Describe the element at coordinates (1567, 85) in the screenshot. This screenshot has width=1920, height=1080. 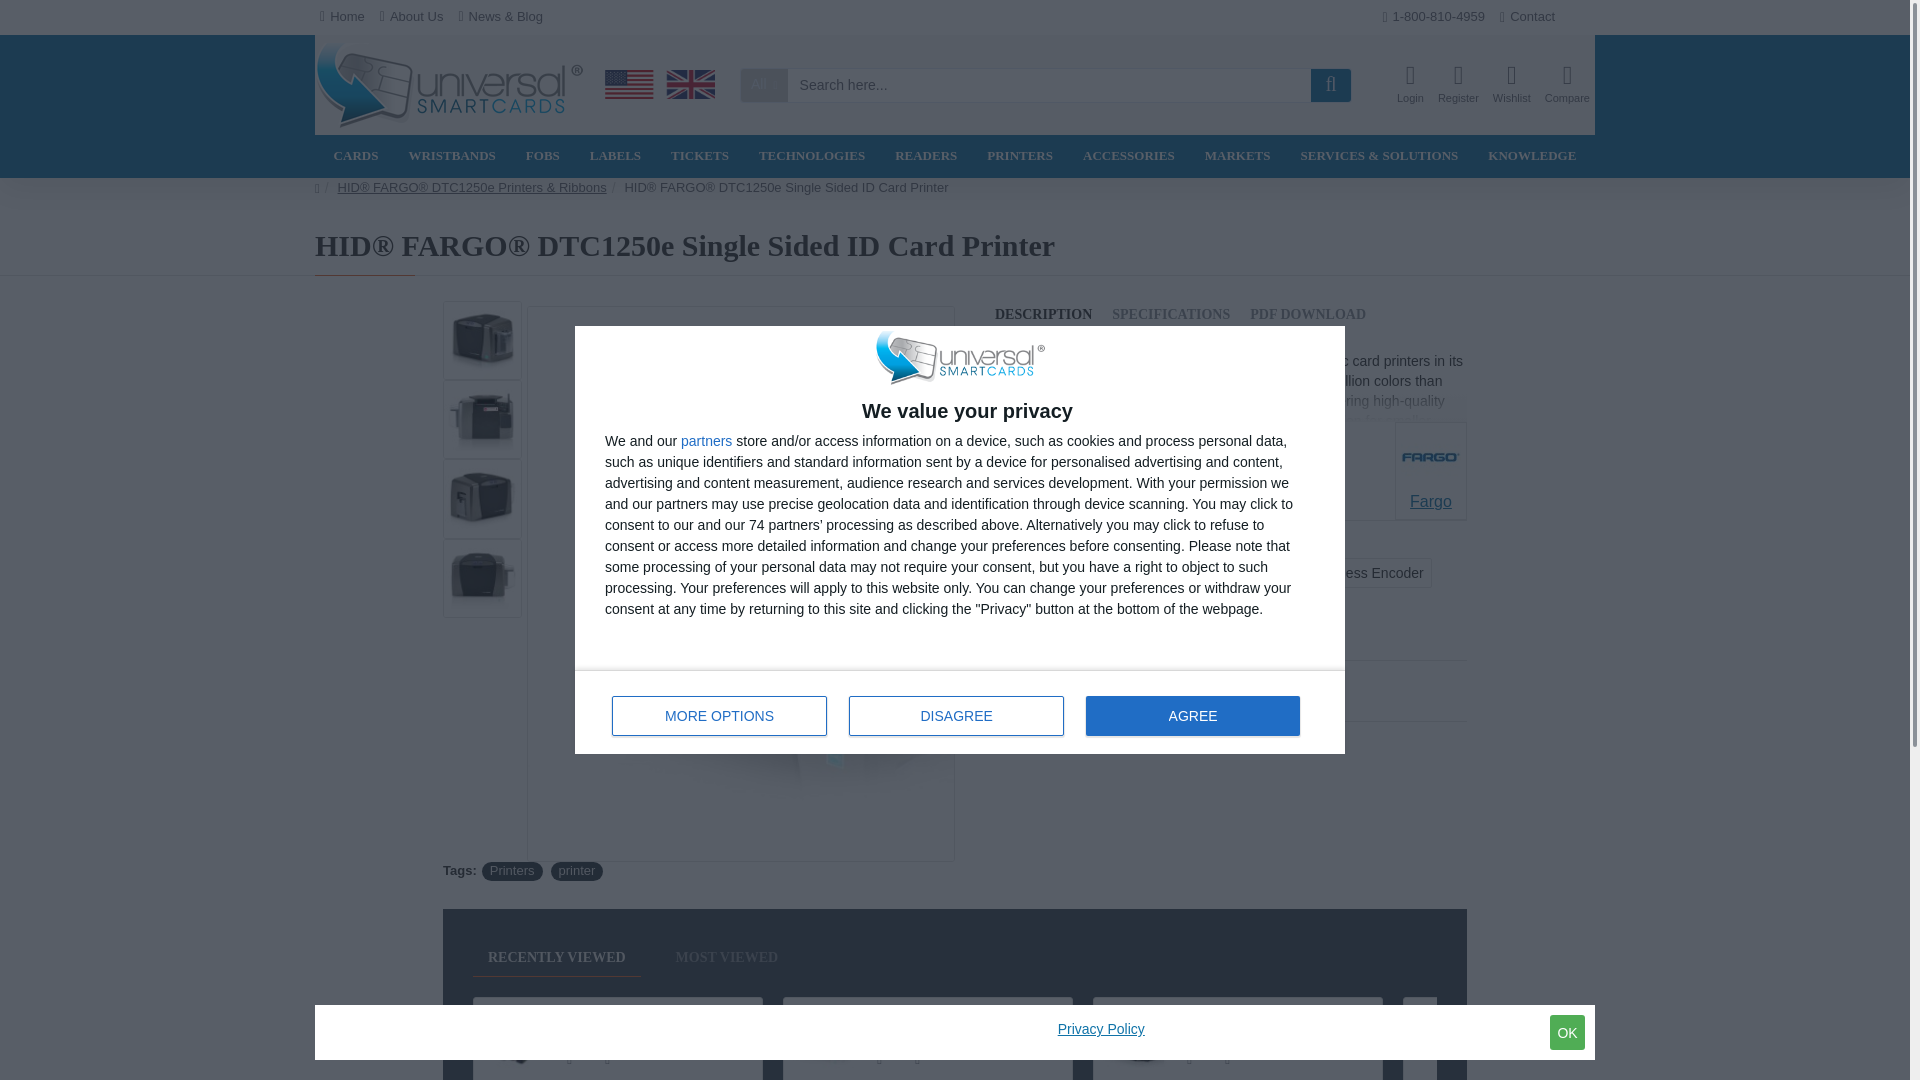
I see `Universal Smart Cards Inc` at that location.